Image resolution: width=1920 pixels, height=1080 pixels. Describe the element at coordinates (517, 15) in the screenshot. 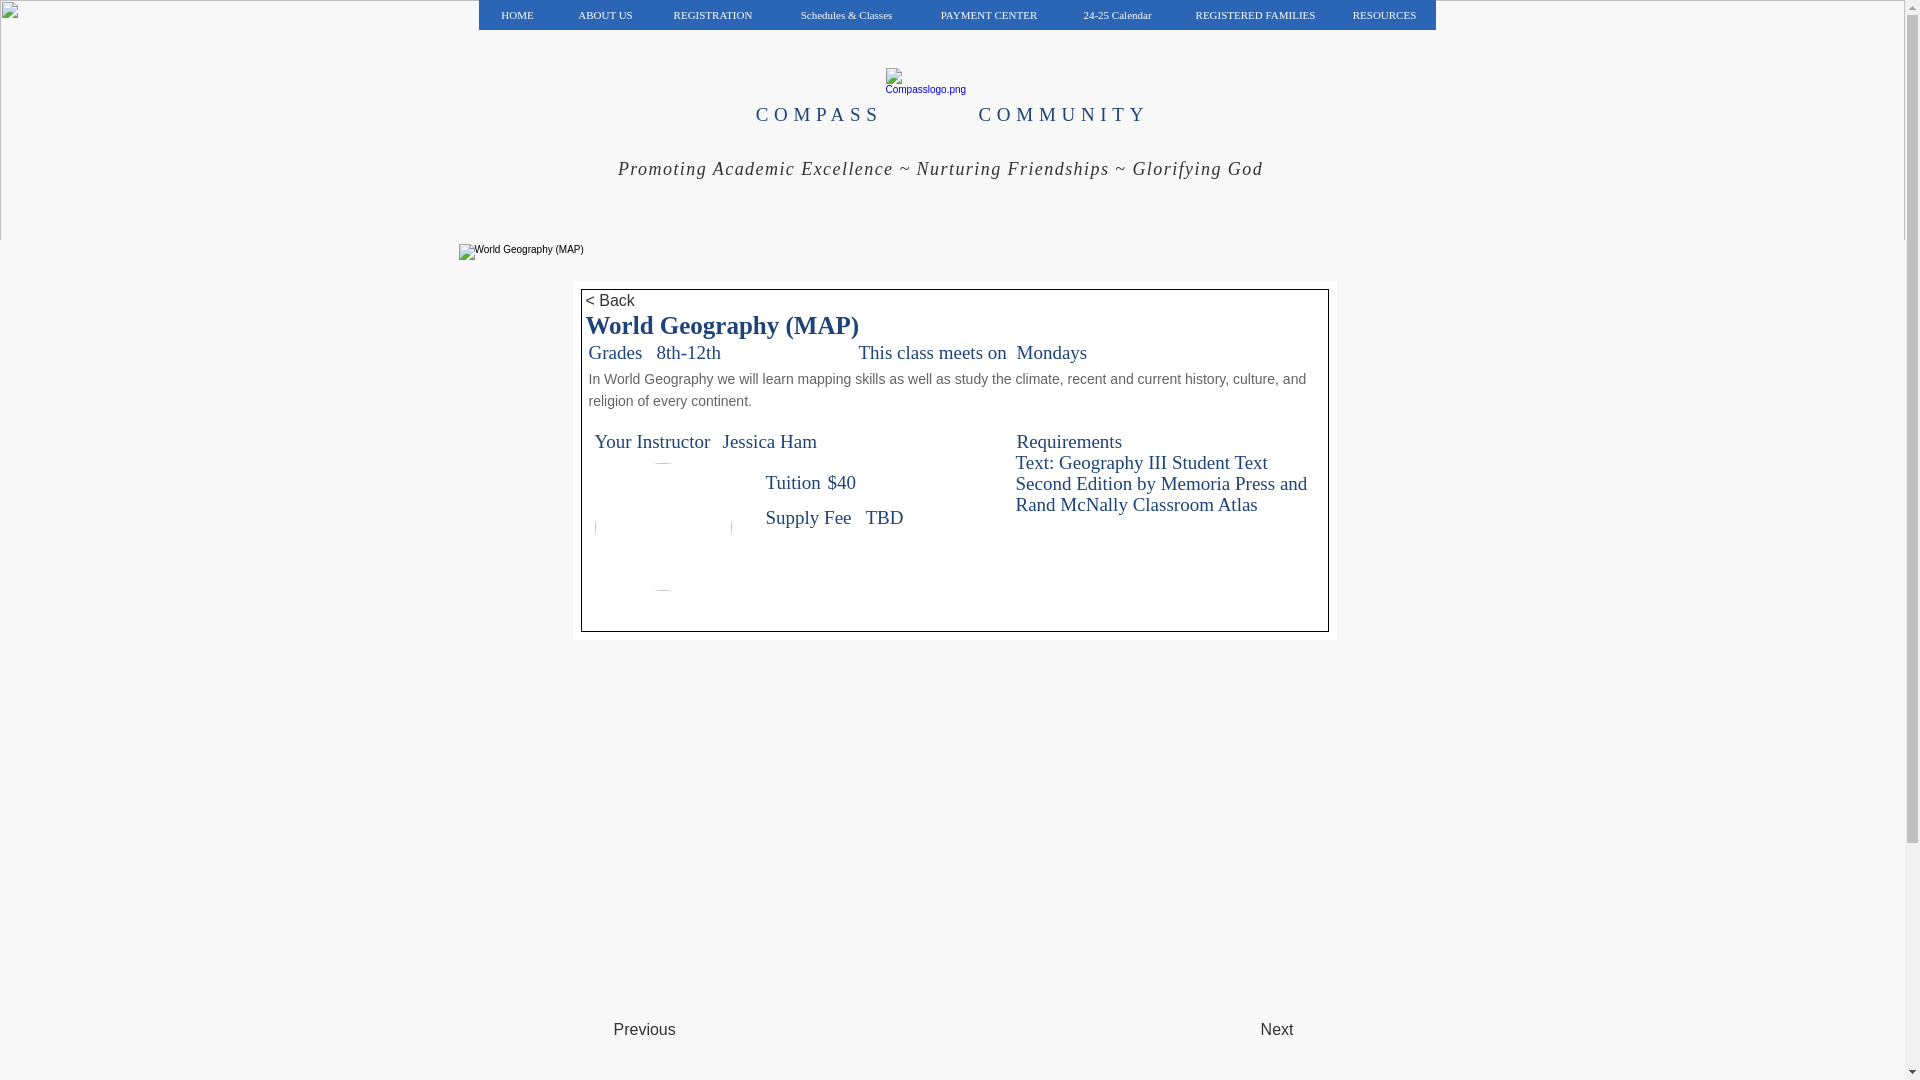

I see `HOME` at that location.